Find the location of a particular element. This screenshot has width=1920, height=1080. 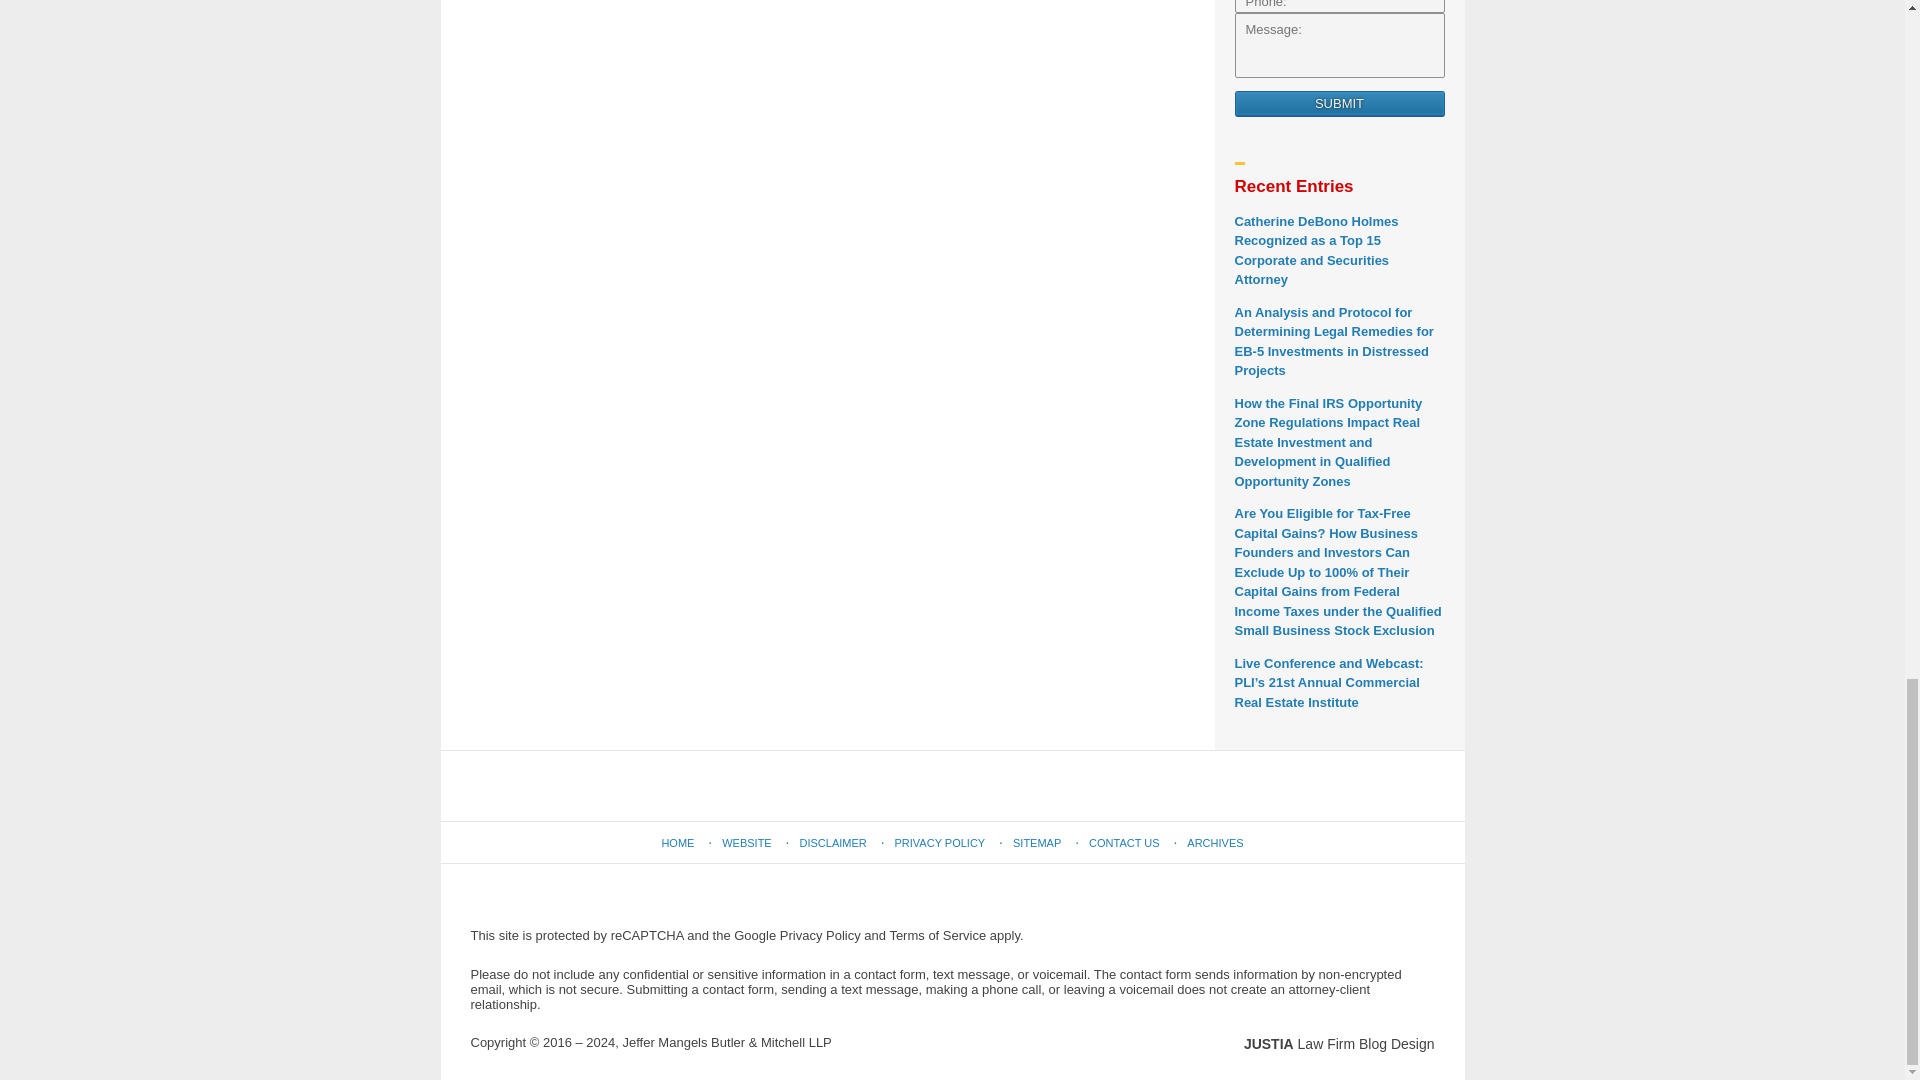

Please enter a valid phone number. is located at coordinates (1338, 6).